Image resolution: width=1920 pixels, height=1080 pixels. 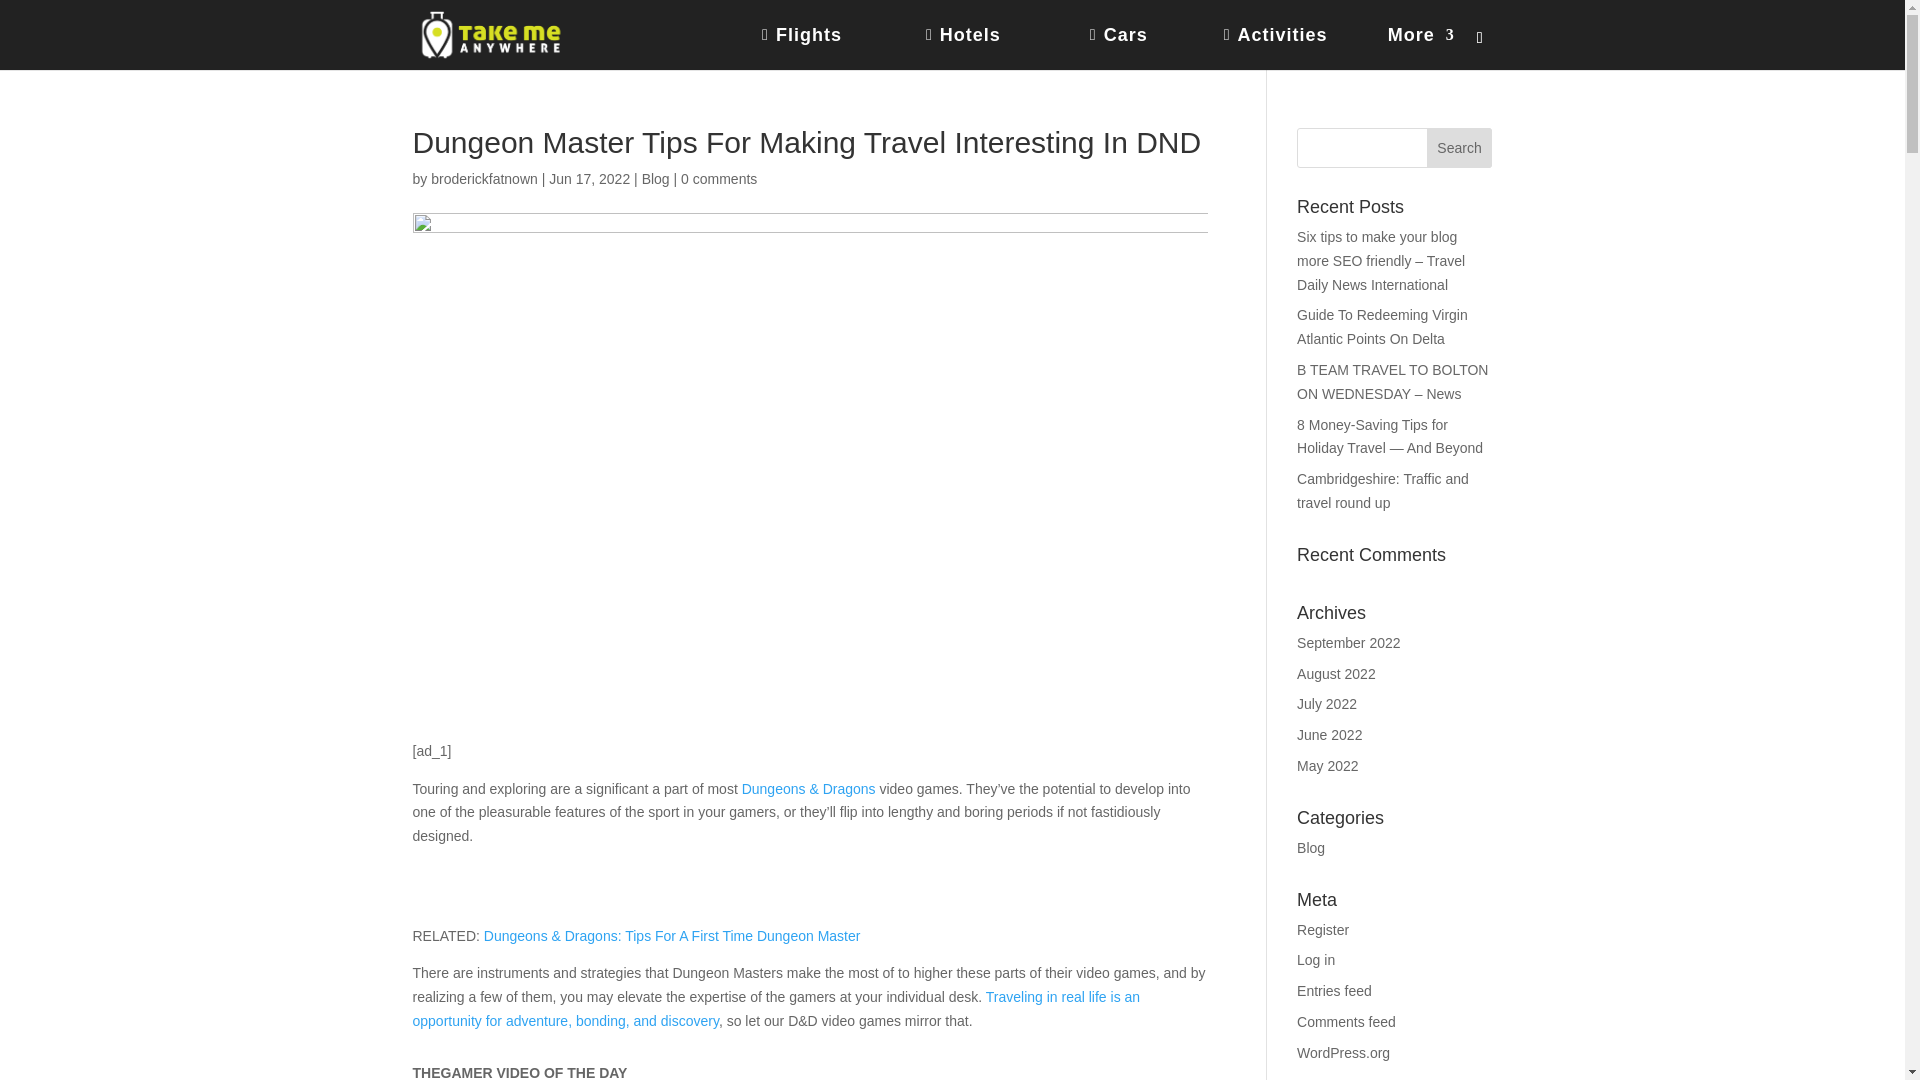 What do you see at coordinates (484, 178) in the screenshot?
I see `broderickfatnown` at bounding box center [484, 178].